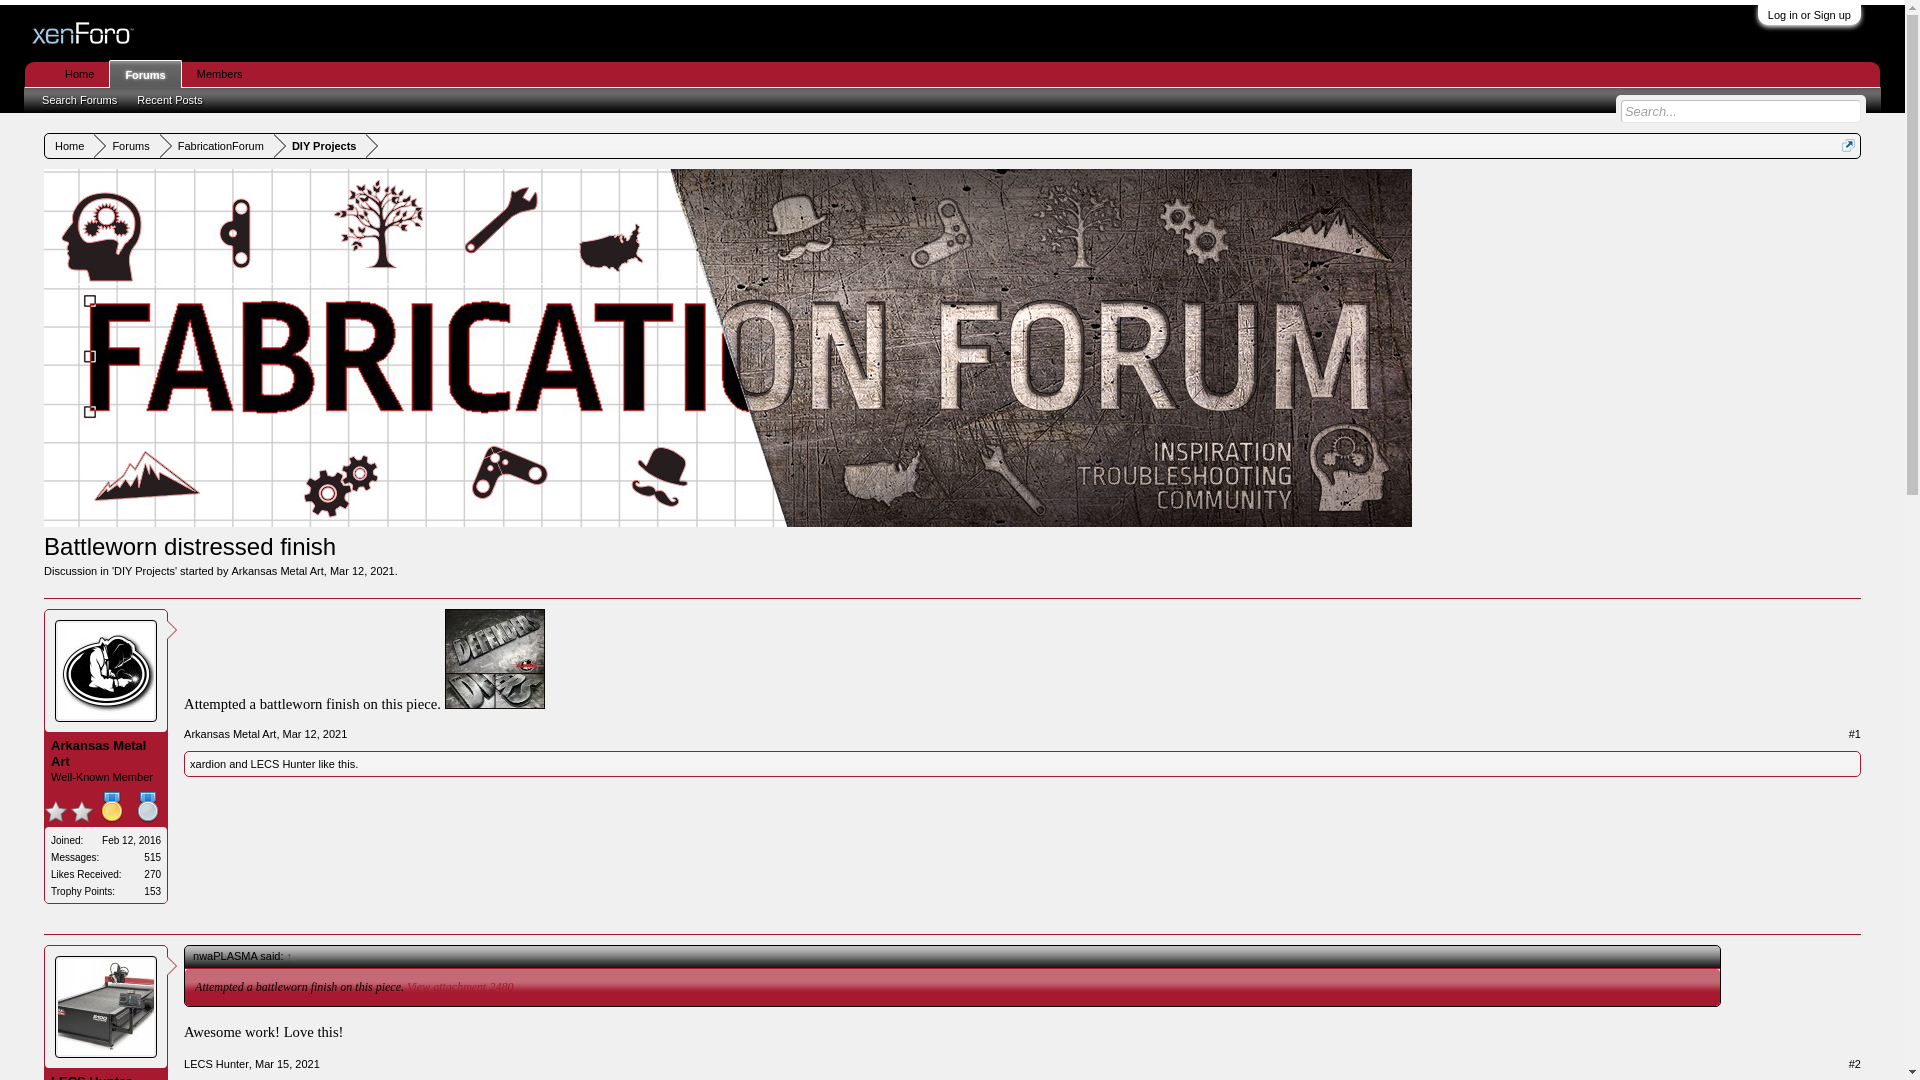 This screenshot has height=1080, width=1920. I want to click on View attachment 2480, so click(460, 986).